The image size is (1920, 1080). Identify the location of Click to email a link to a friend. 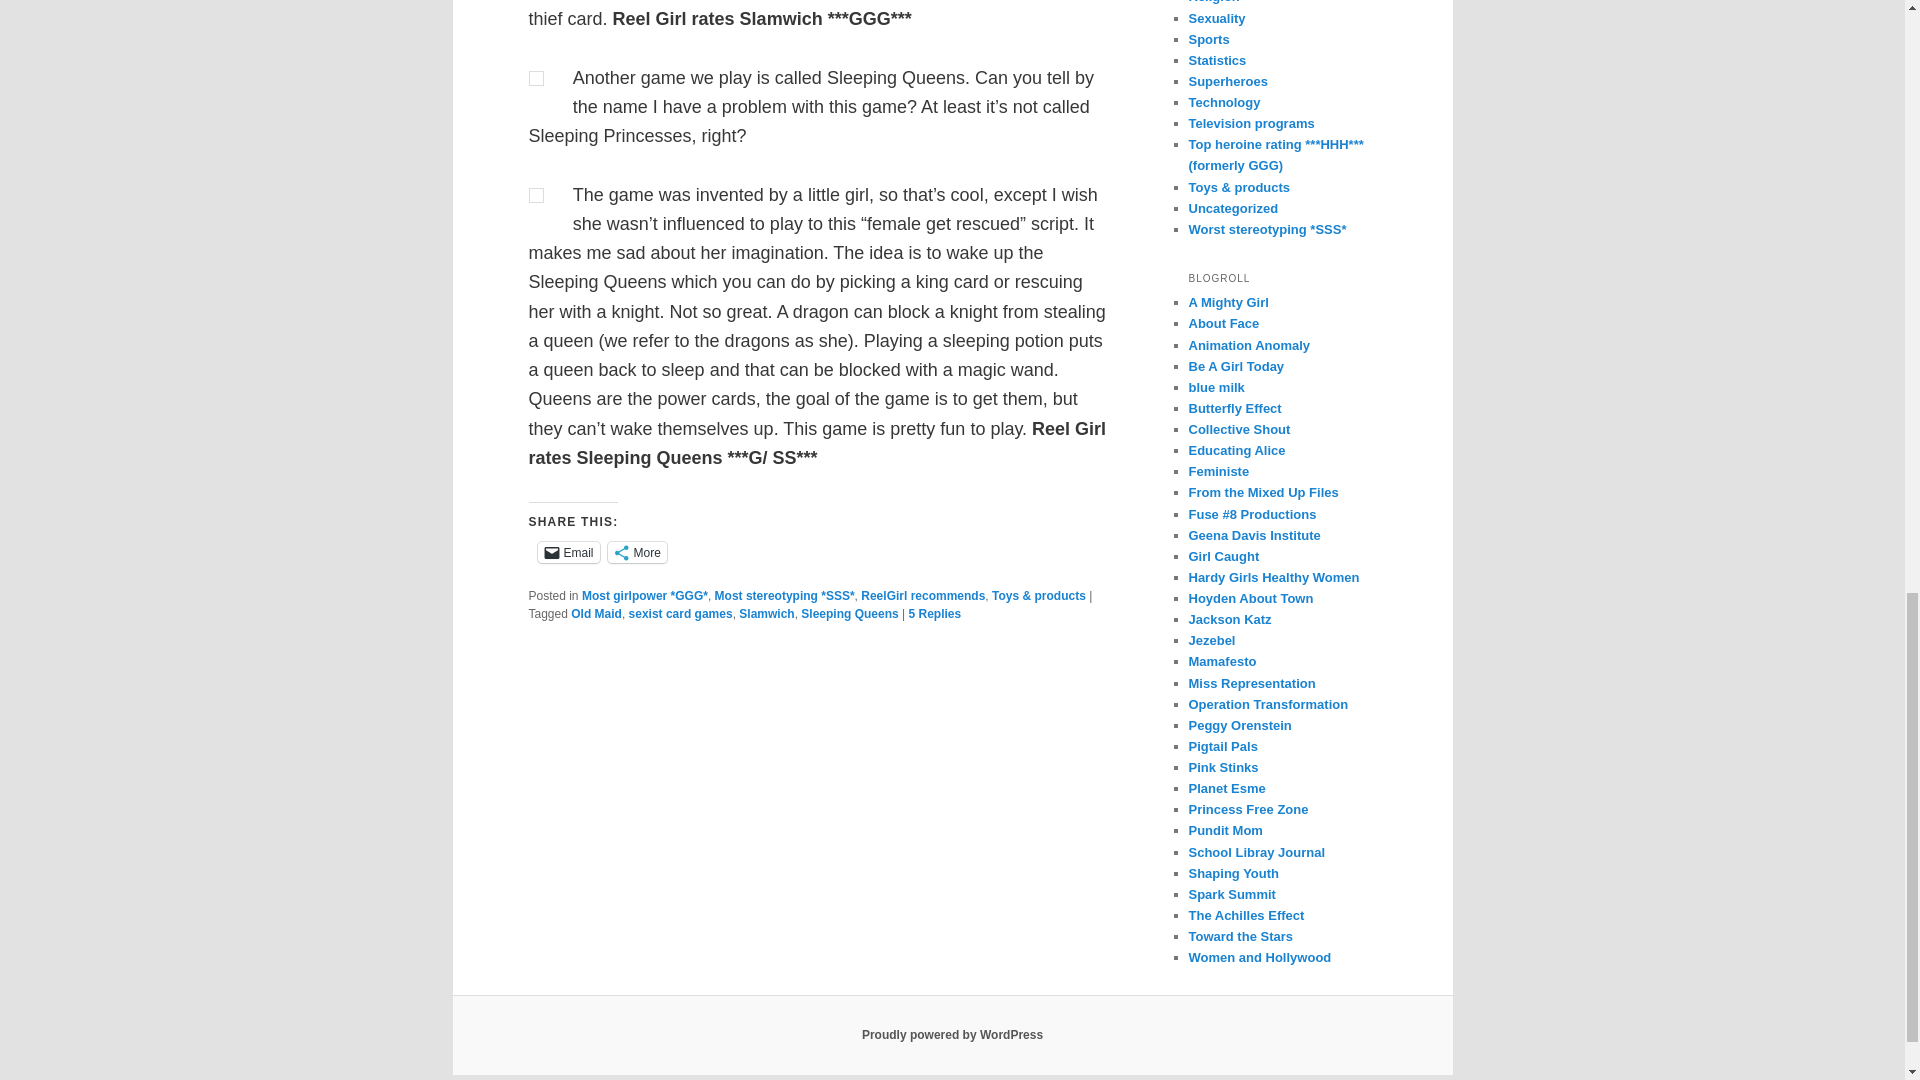
(568, 552).